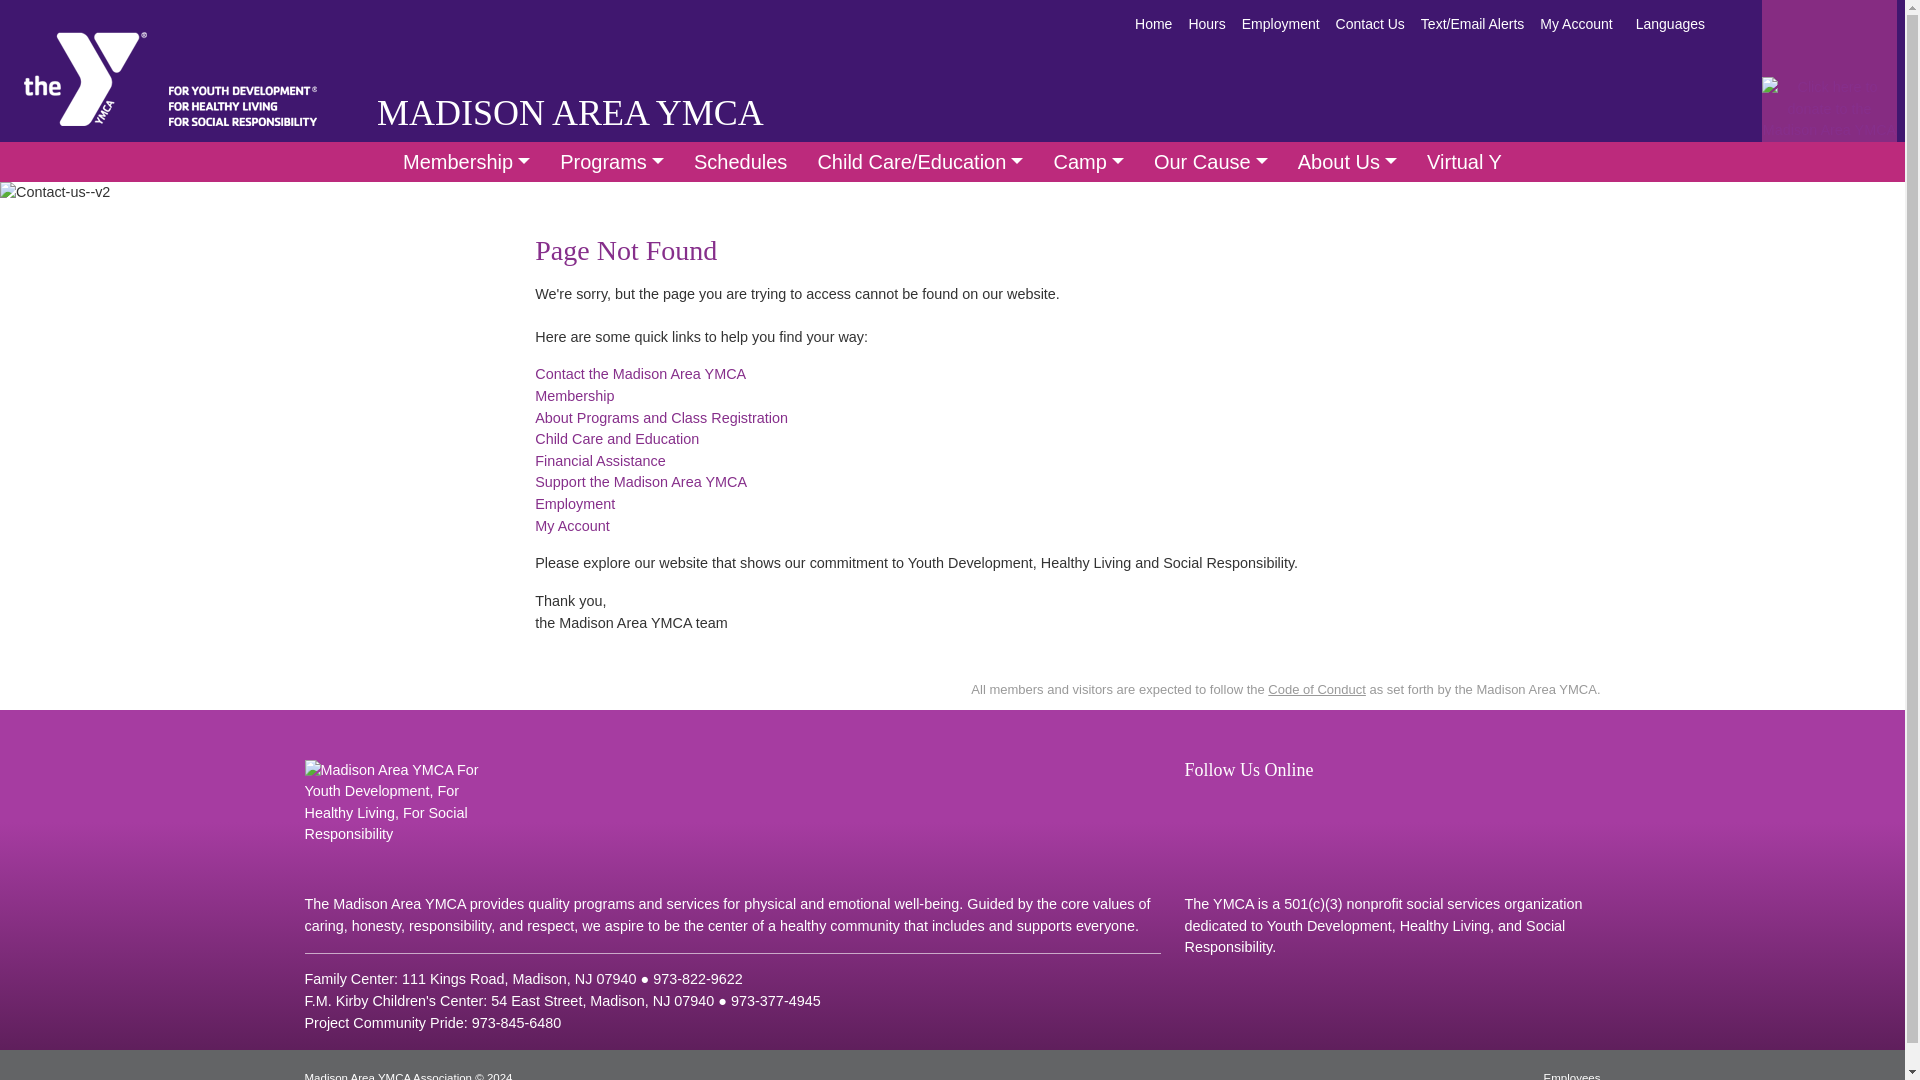 The height and width of the screenshot is (1080, 1920). What do you see at coordinates (85, 79) in the screenshot?
I see `Go to home page` at bounding box center [85, 79].